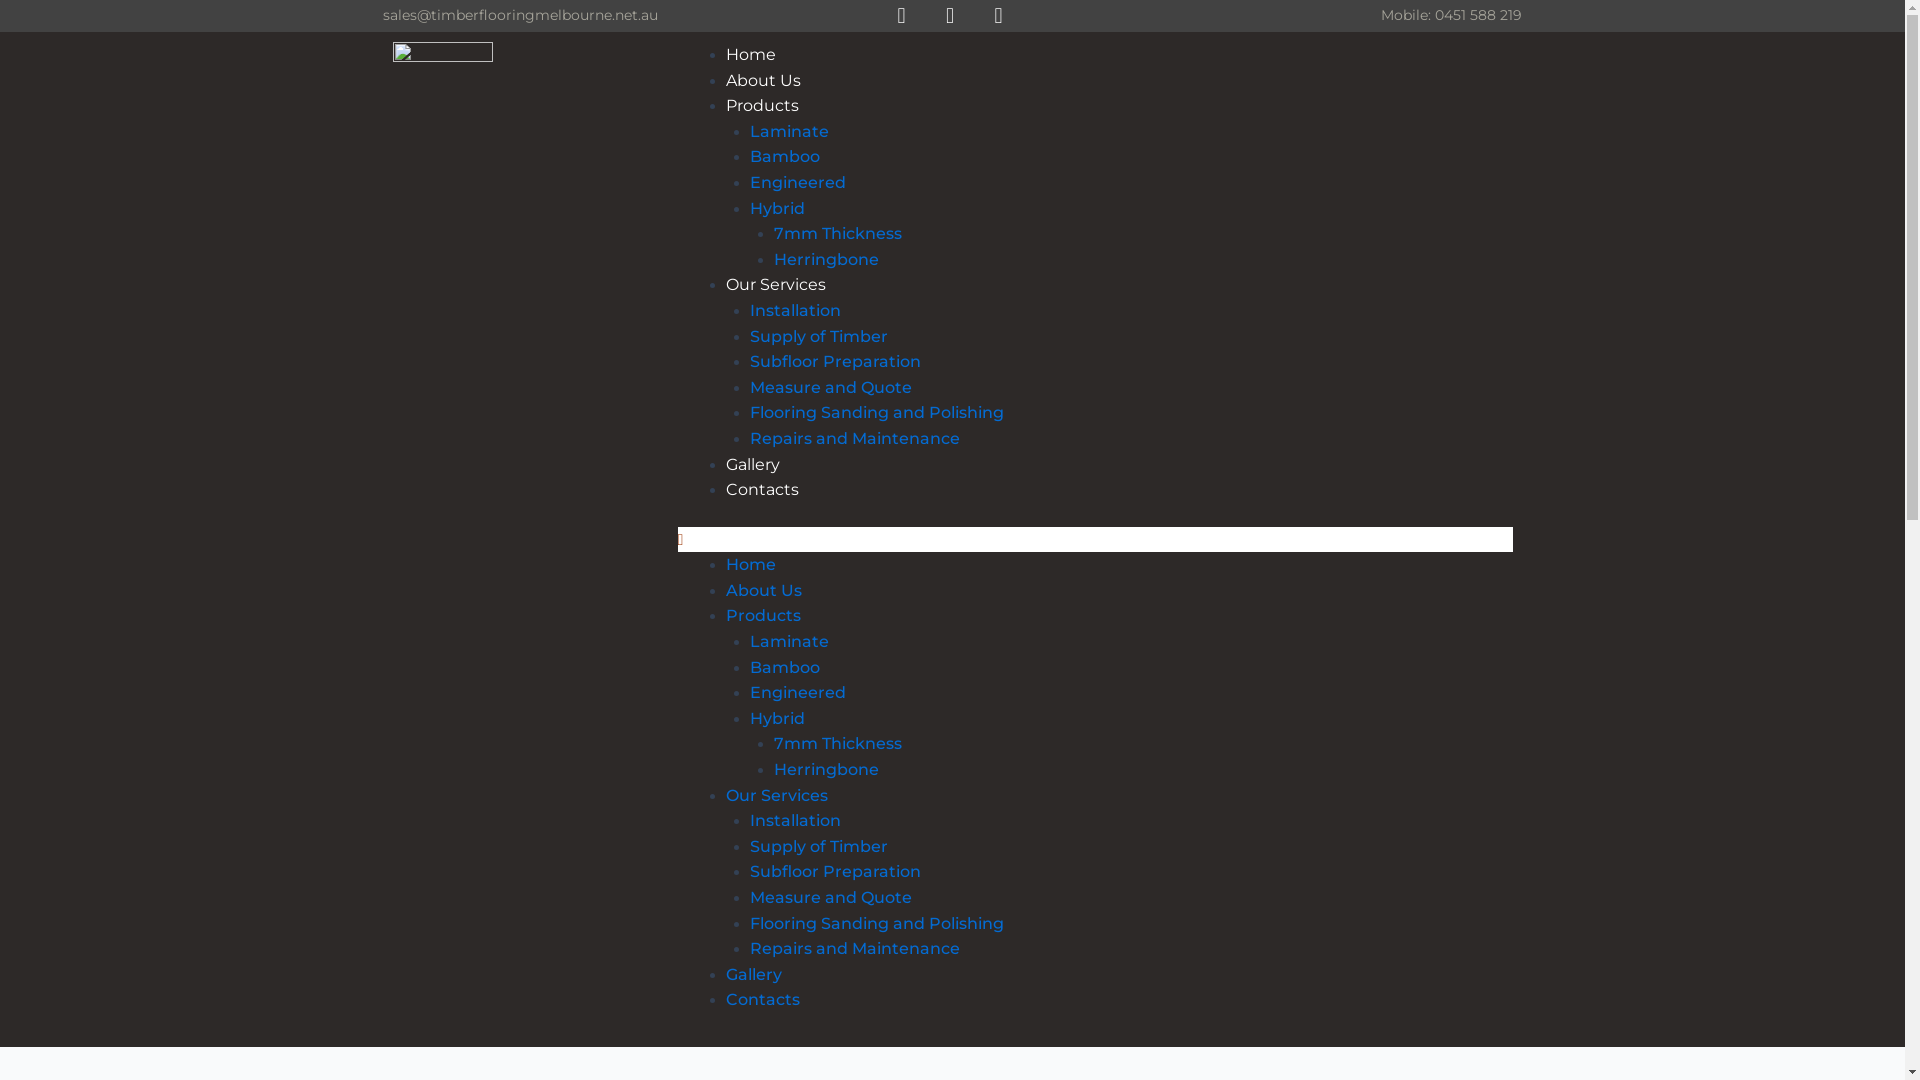 The width and height of the screenshot is (1920, 1080). I want to click on Contacts, so click(762, 490).